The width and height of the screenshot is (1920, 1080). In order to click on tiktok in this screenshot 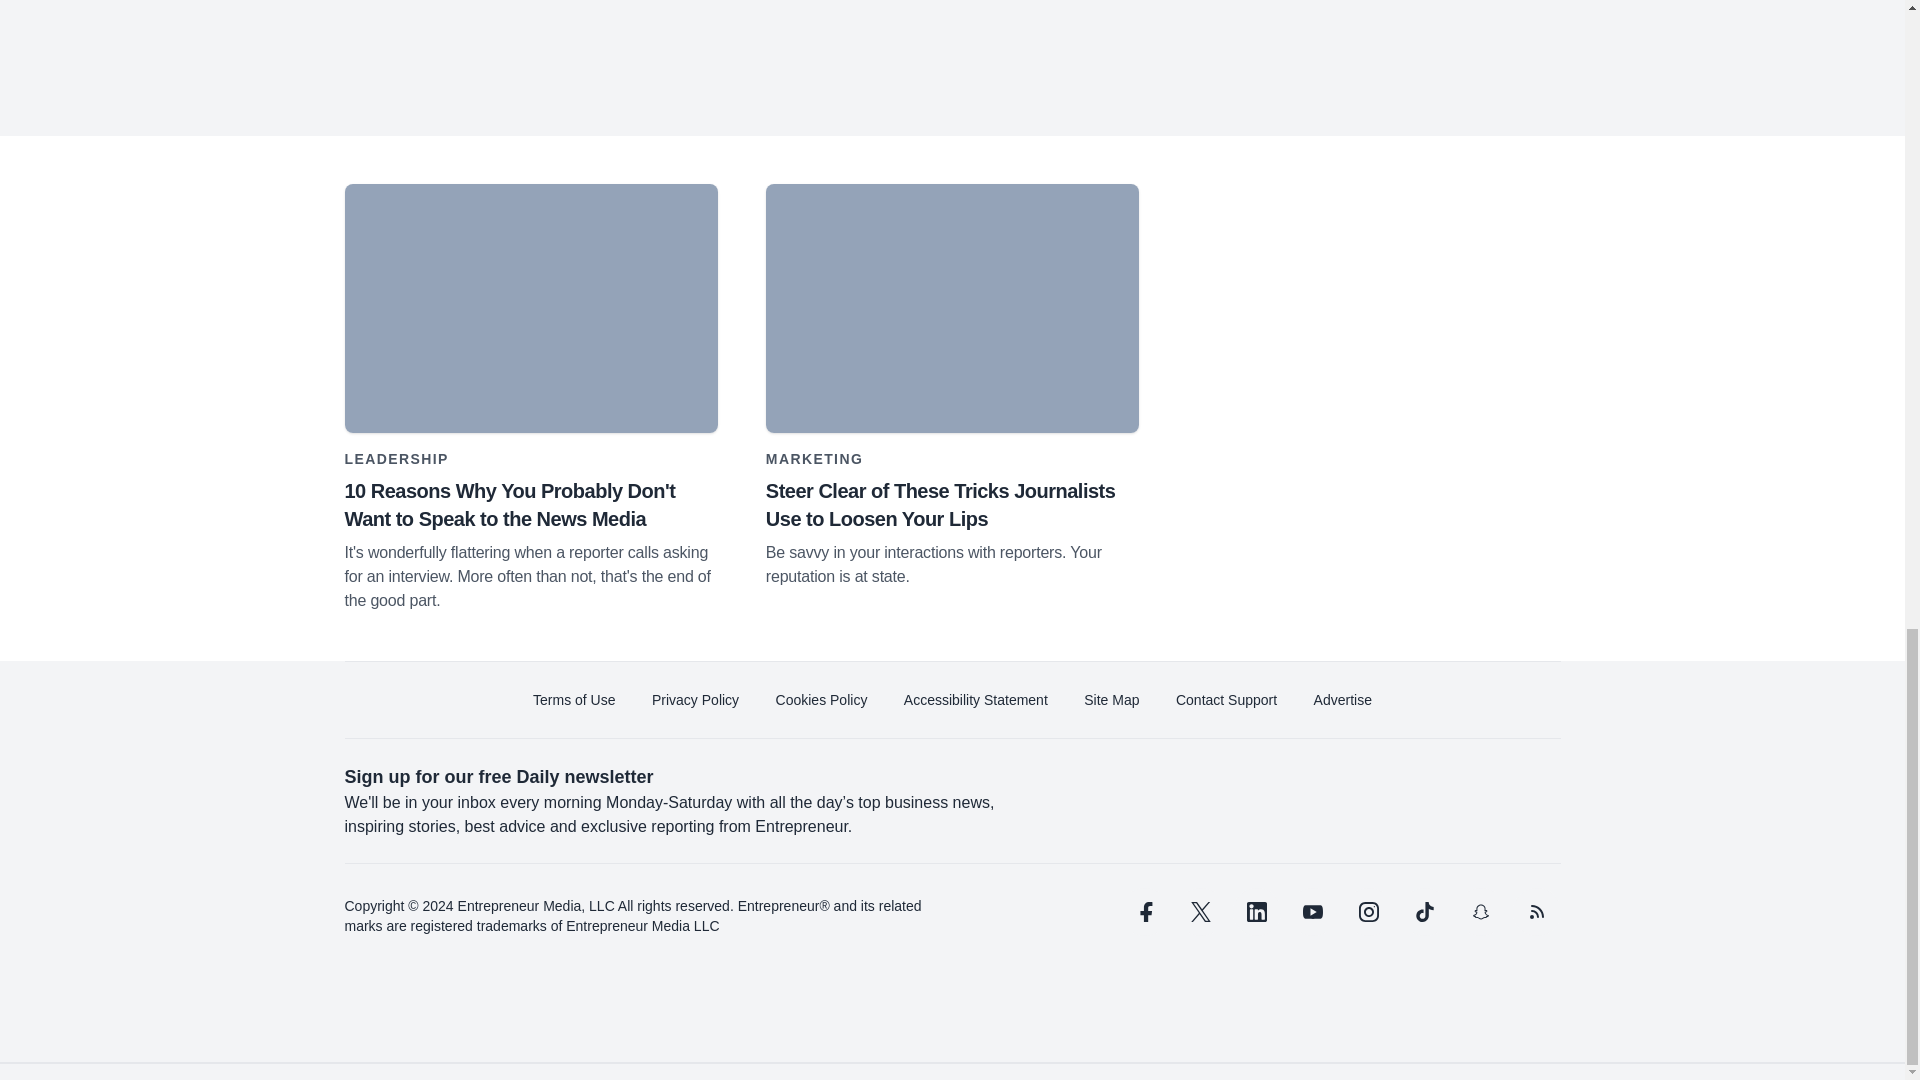, I will do `click(1423, 912)`.